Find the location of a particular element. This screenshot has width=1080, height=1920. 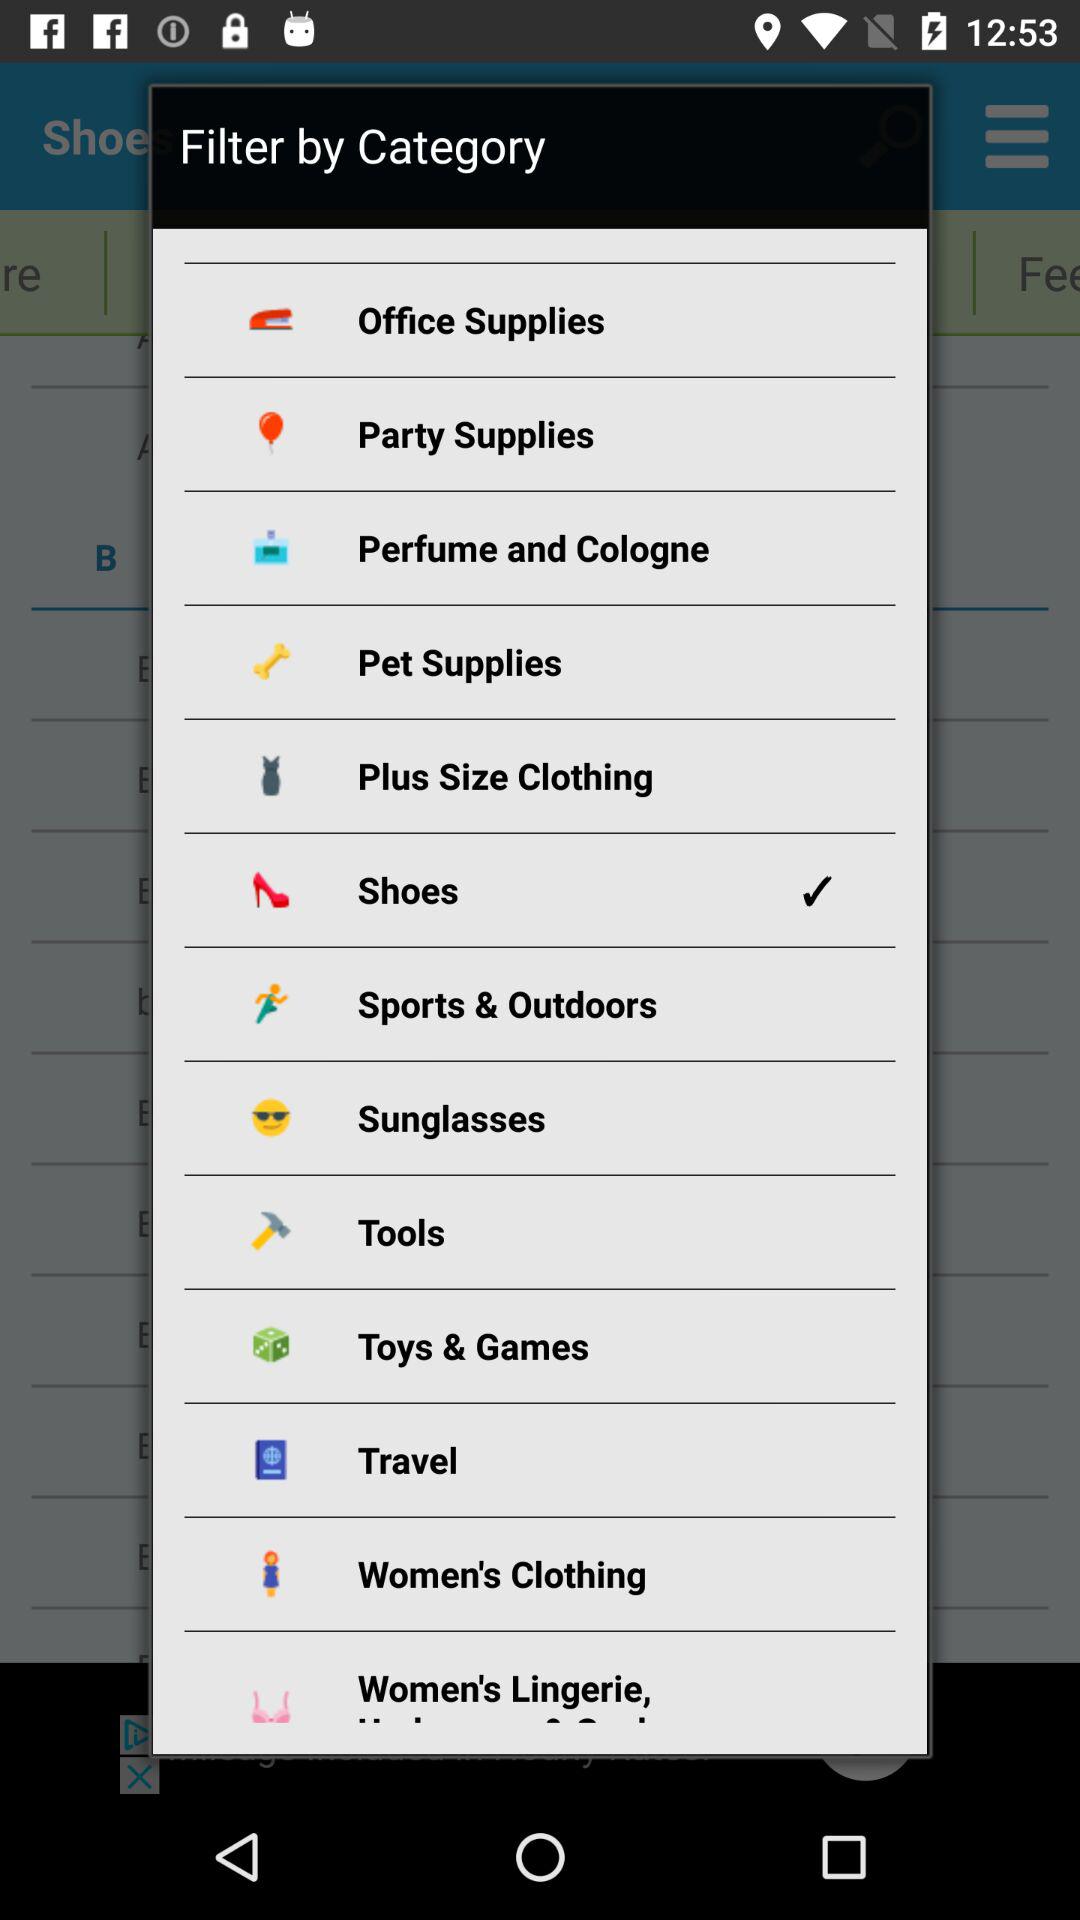

jump until office supplies is located at coordinates (563, 320).